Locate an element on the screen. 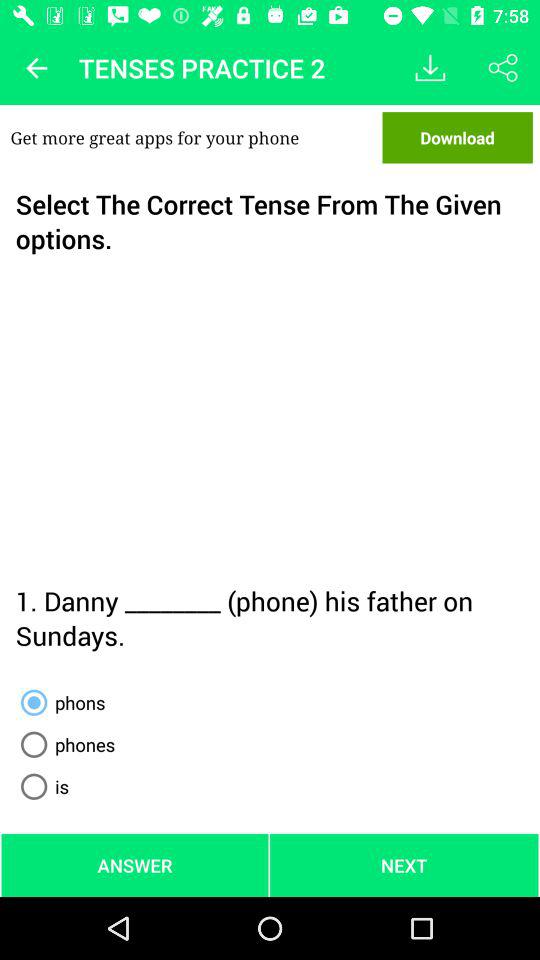  select the item below the phones is located at coordinates (41, 786).